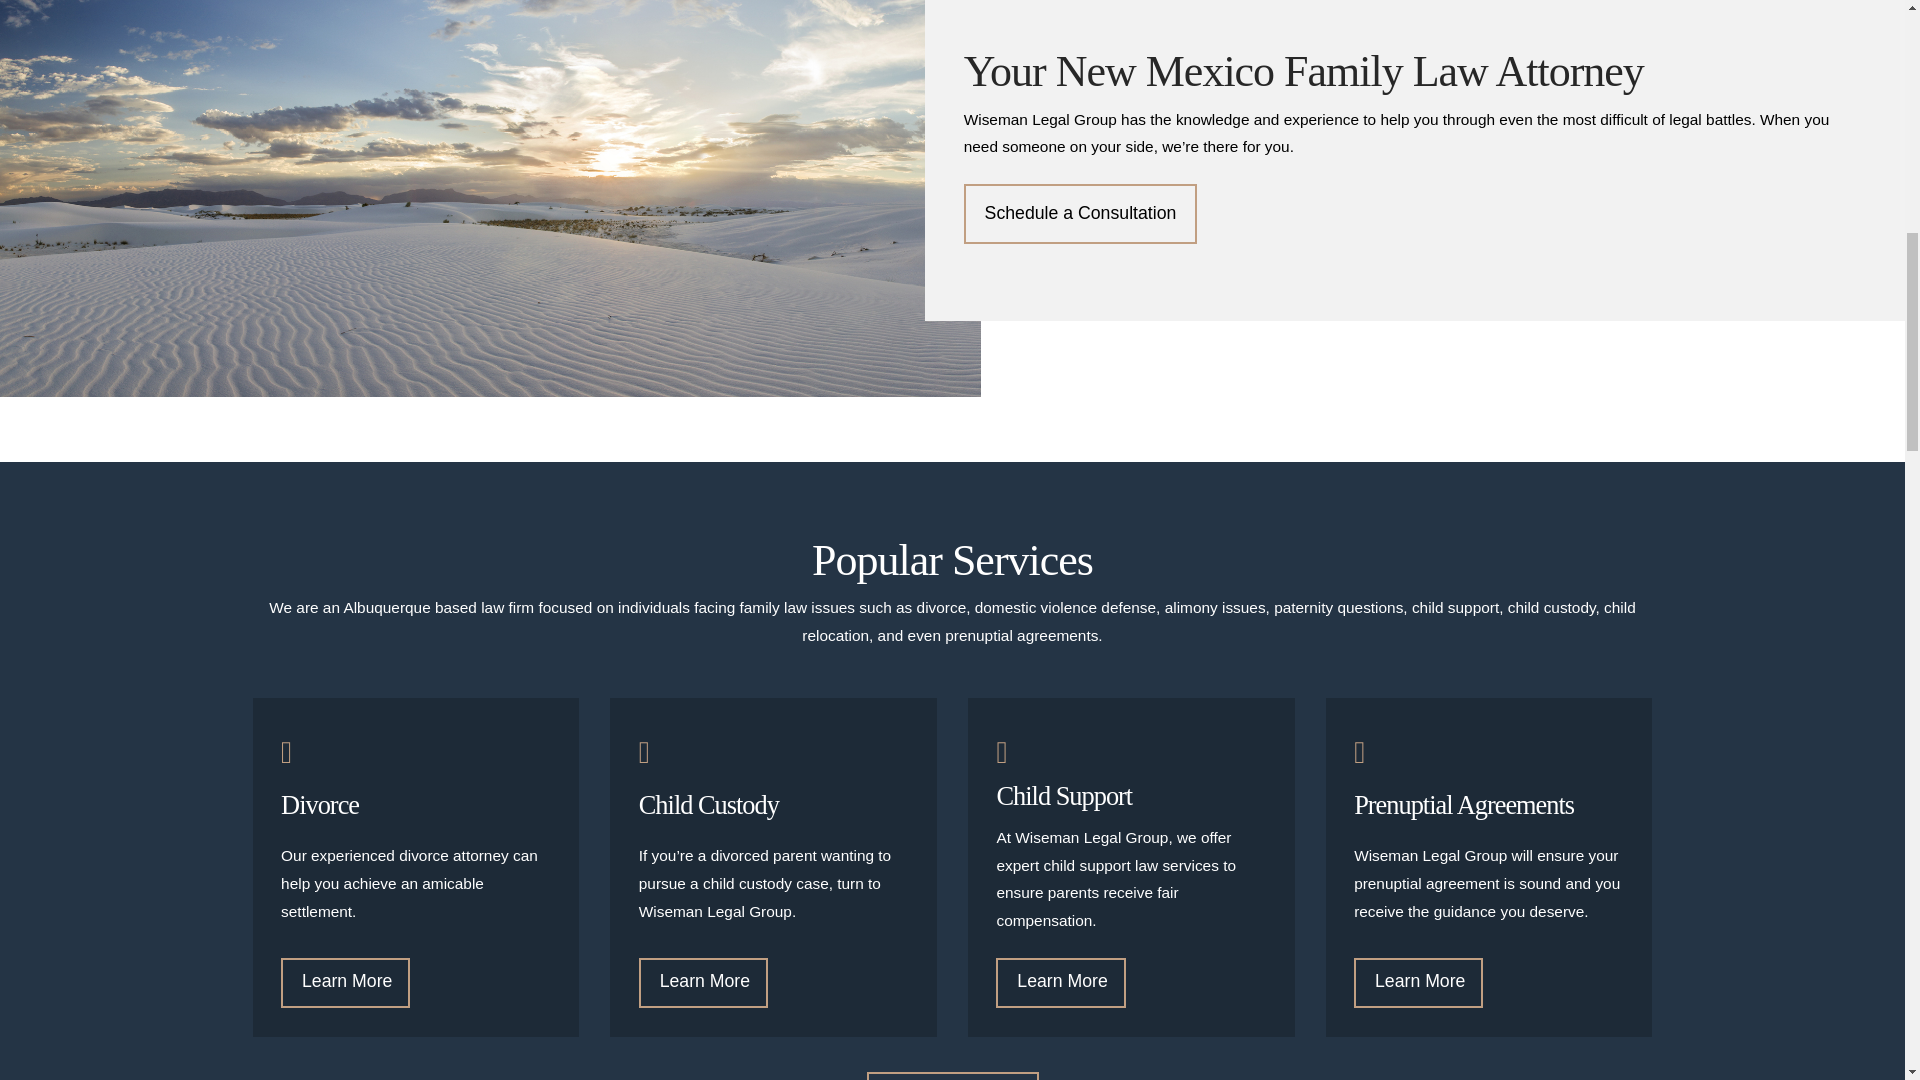 The image size is (1920, 1080). Describe the element at coordinates (952, 1076) in the screenshot. I see `View all Services` at that location.